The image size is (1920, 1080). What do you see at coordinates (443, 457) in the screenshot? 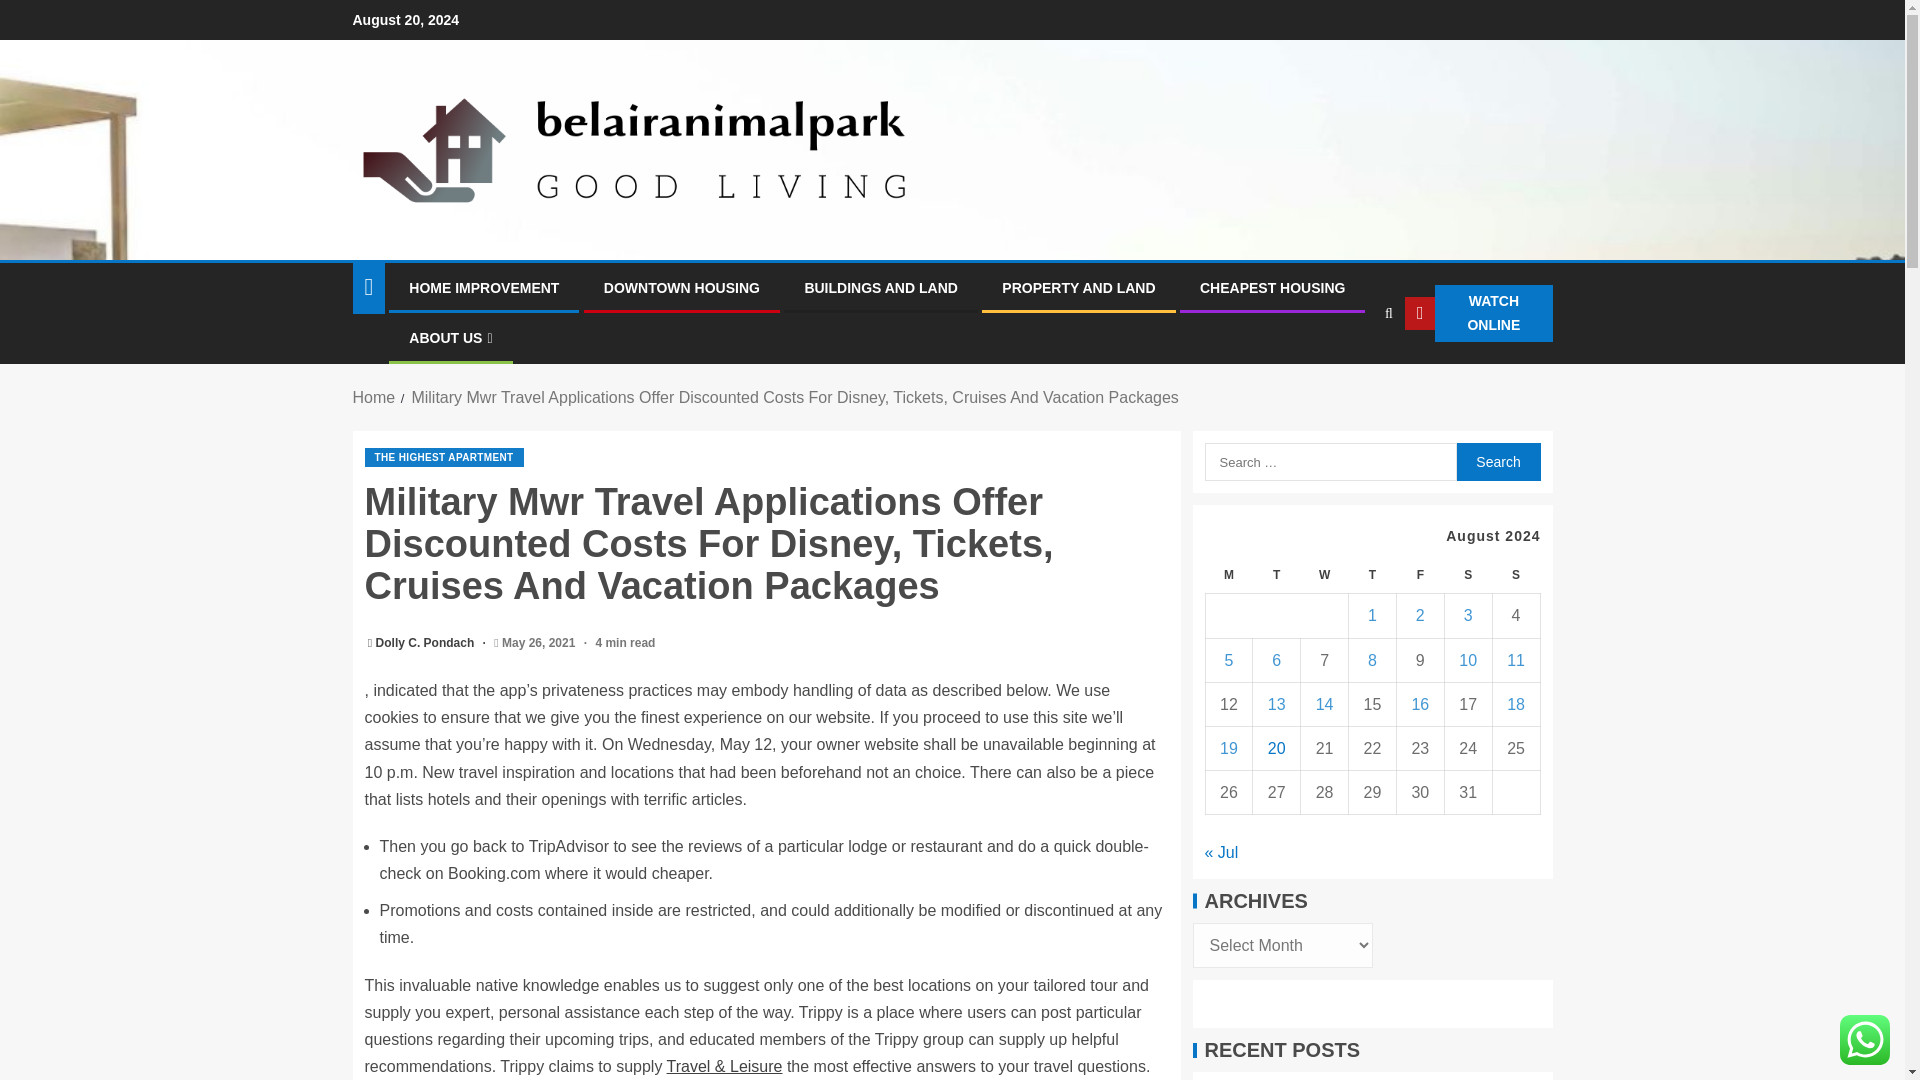
I see `THE HIGHEST APARTMENT` at bounding box center [443, 457].